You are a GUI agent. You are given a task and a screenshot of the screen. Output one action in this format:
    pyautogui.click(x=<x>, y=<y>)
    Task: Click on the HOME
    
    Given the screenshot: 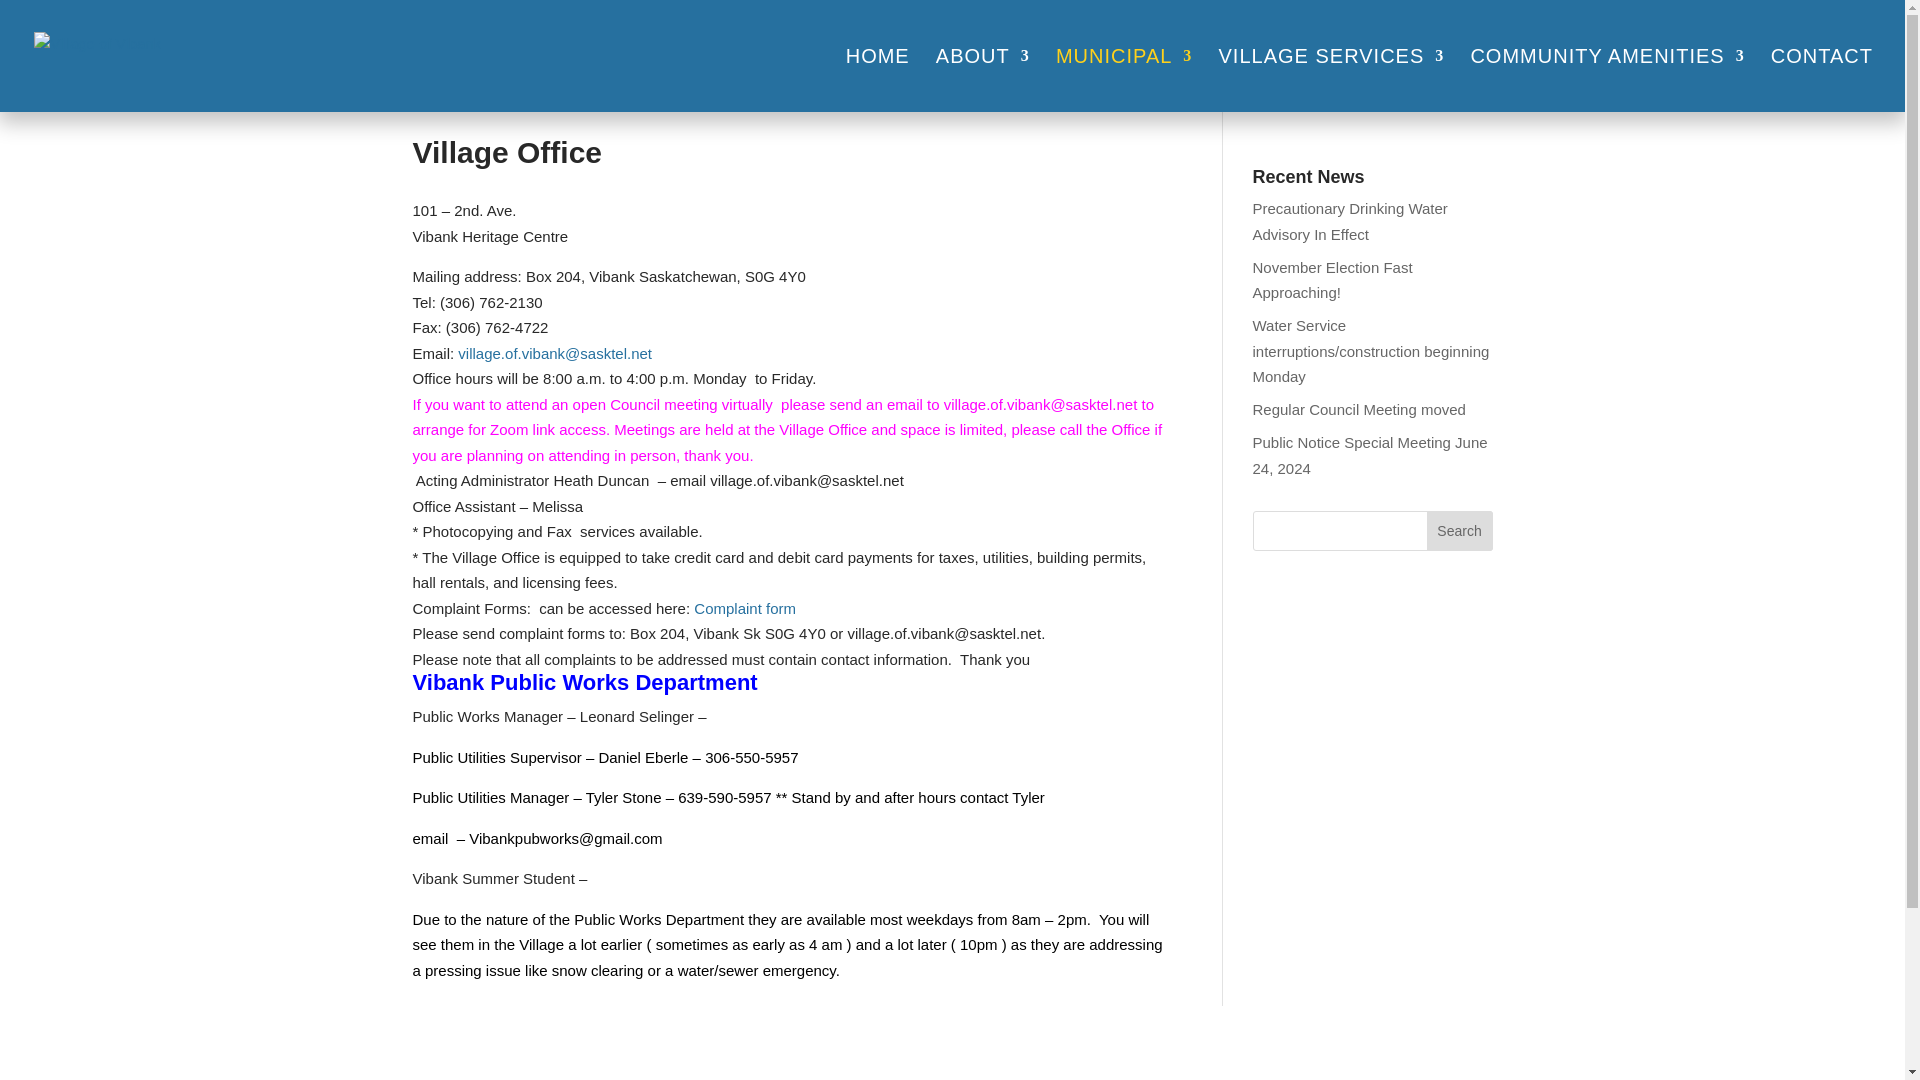 What is the action you would take?
    pyautogui.click(x=878, y=80)
    